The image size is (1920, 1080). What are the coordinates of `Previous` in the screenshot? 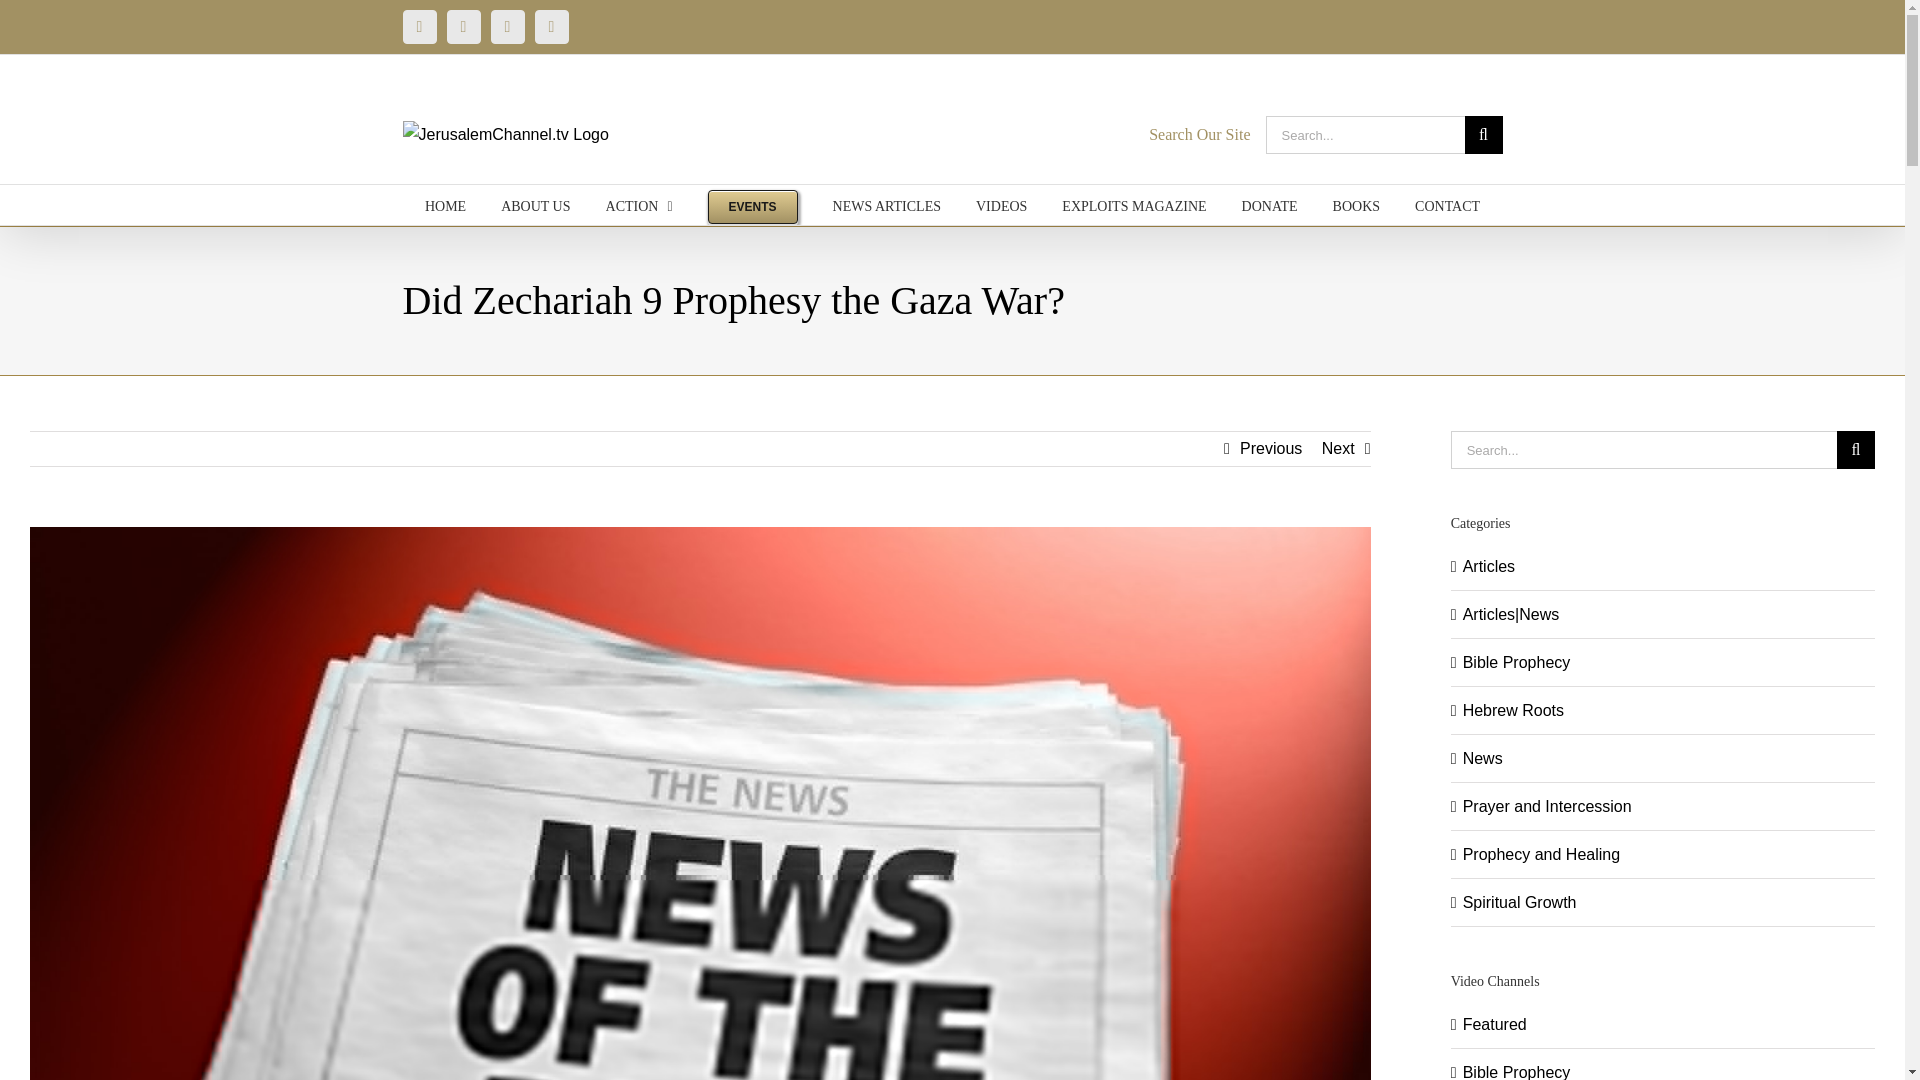 It's located at (1270, 448).